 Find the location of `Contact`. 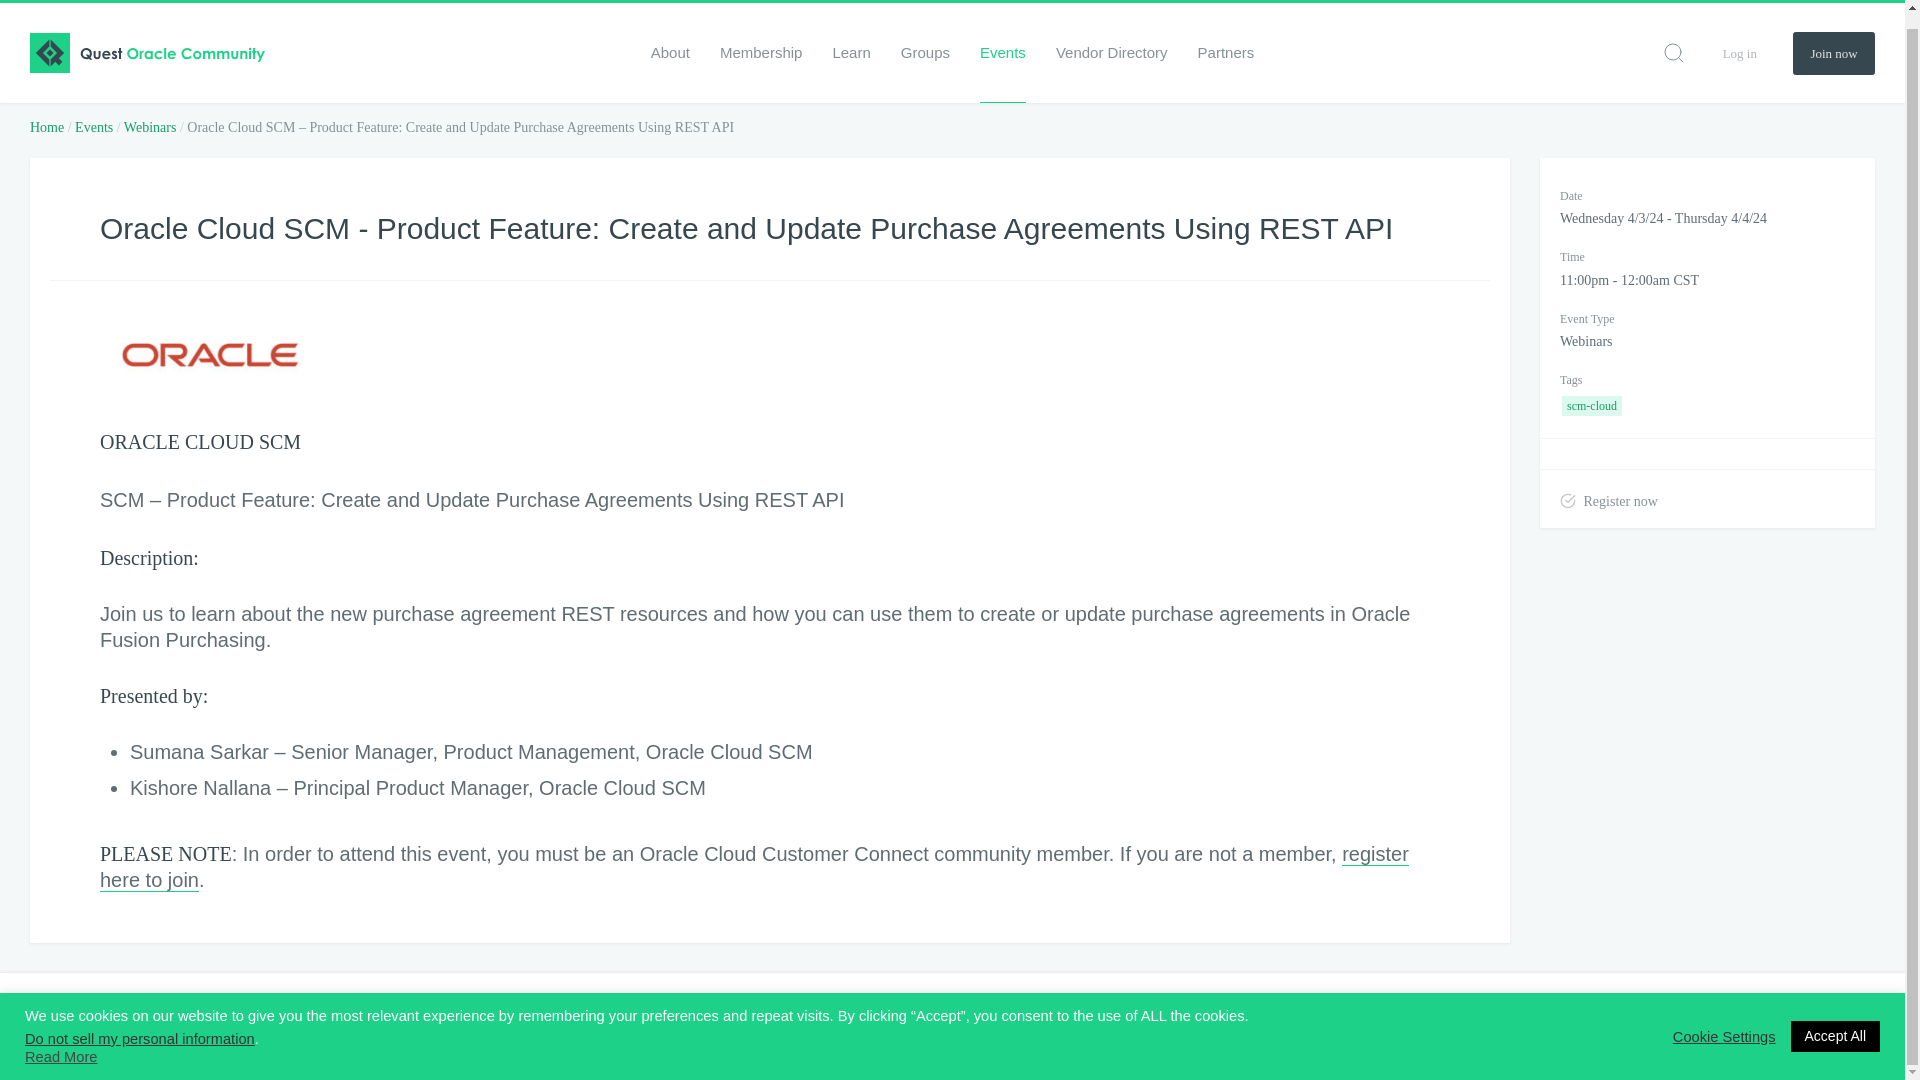

Contact is located at coordinates (881, 1026).